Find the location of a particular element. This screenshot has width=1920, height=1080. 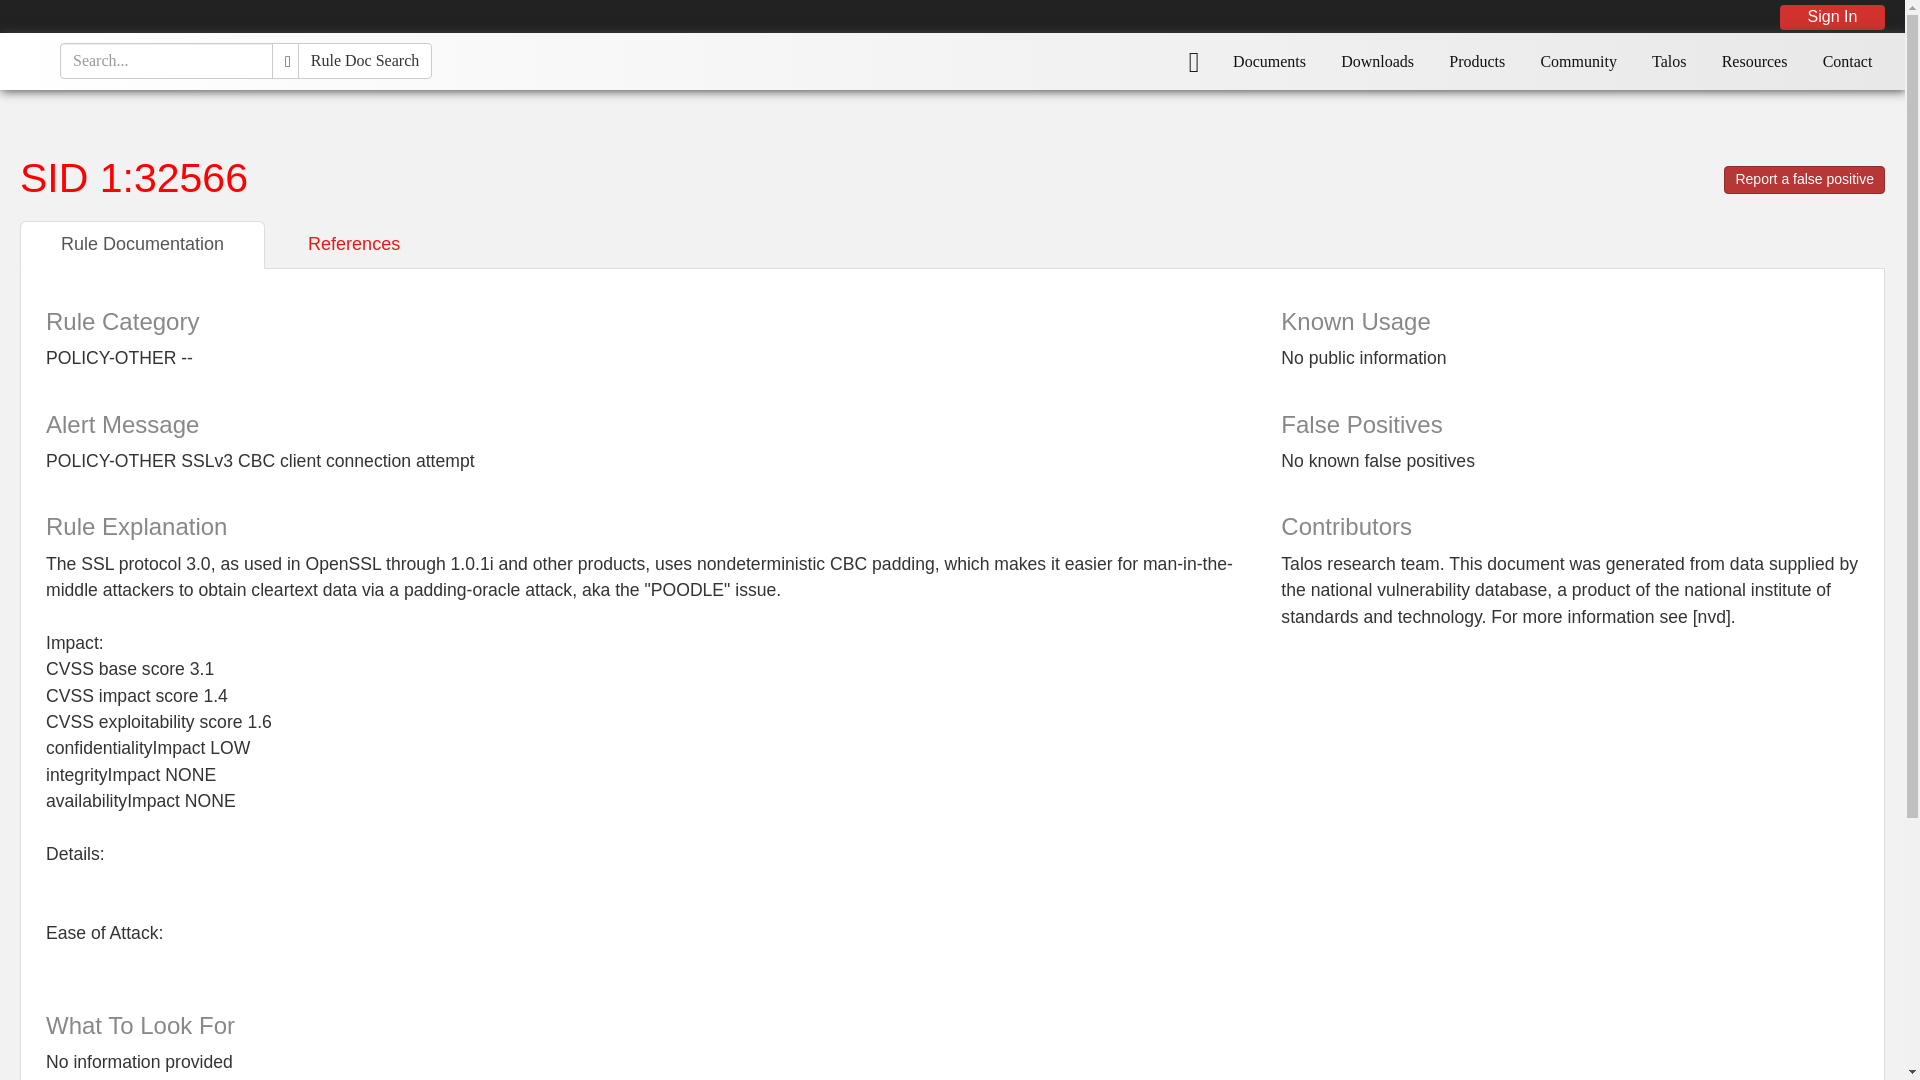

Downloads is located at coordinates (1378, 61).